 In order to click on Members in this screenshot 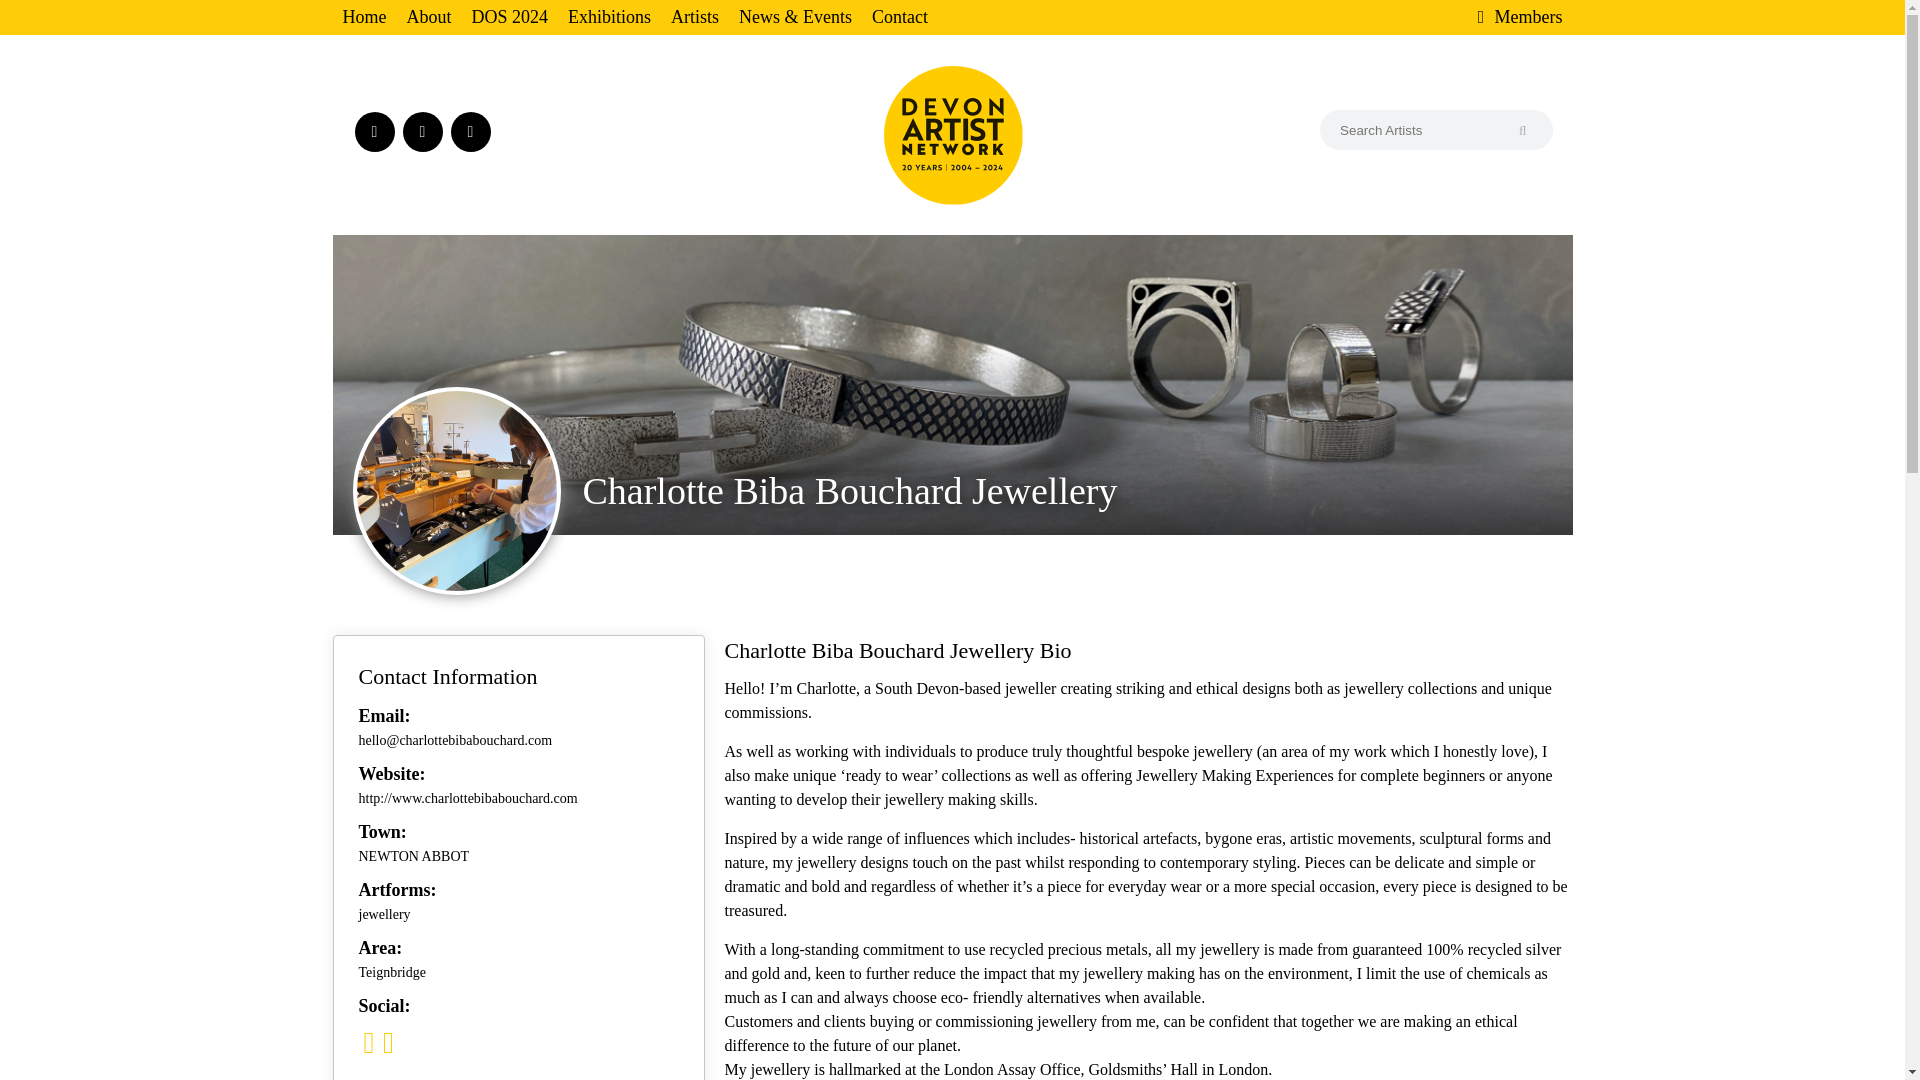, I will do `click(1486, 17)`.